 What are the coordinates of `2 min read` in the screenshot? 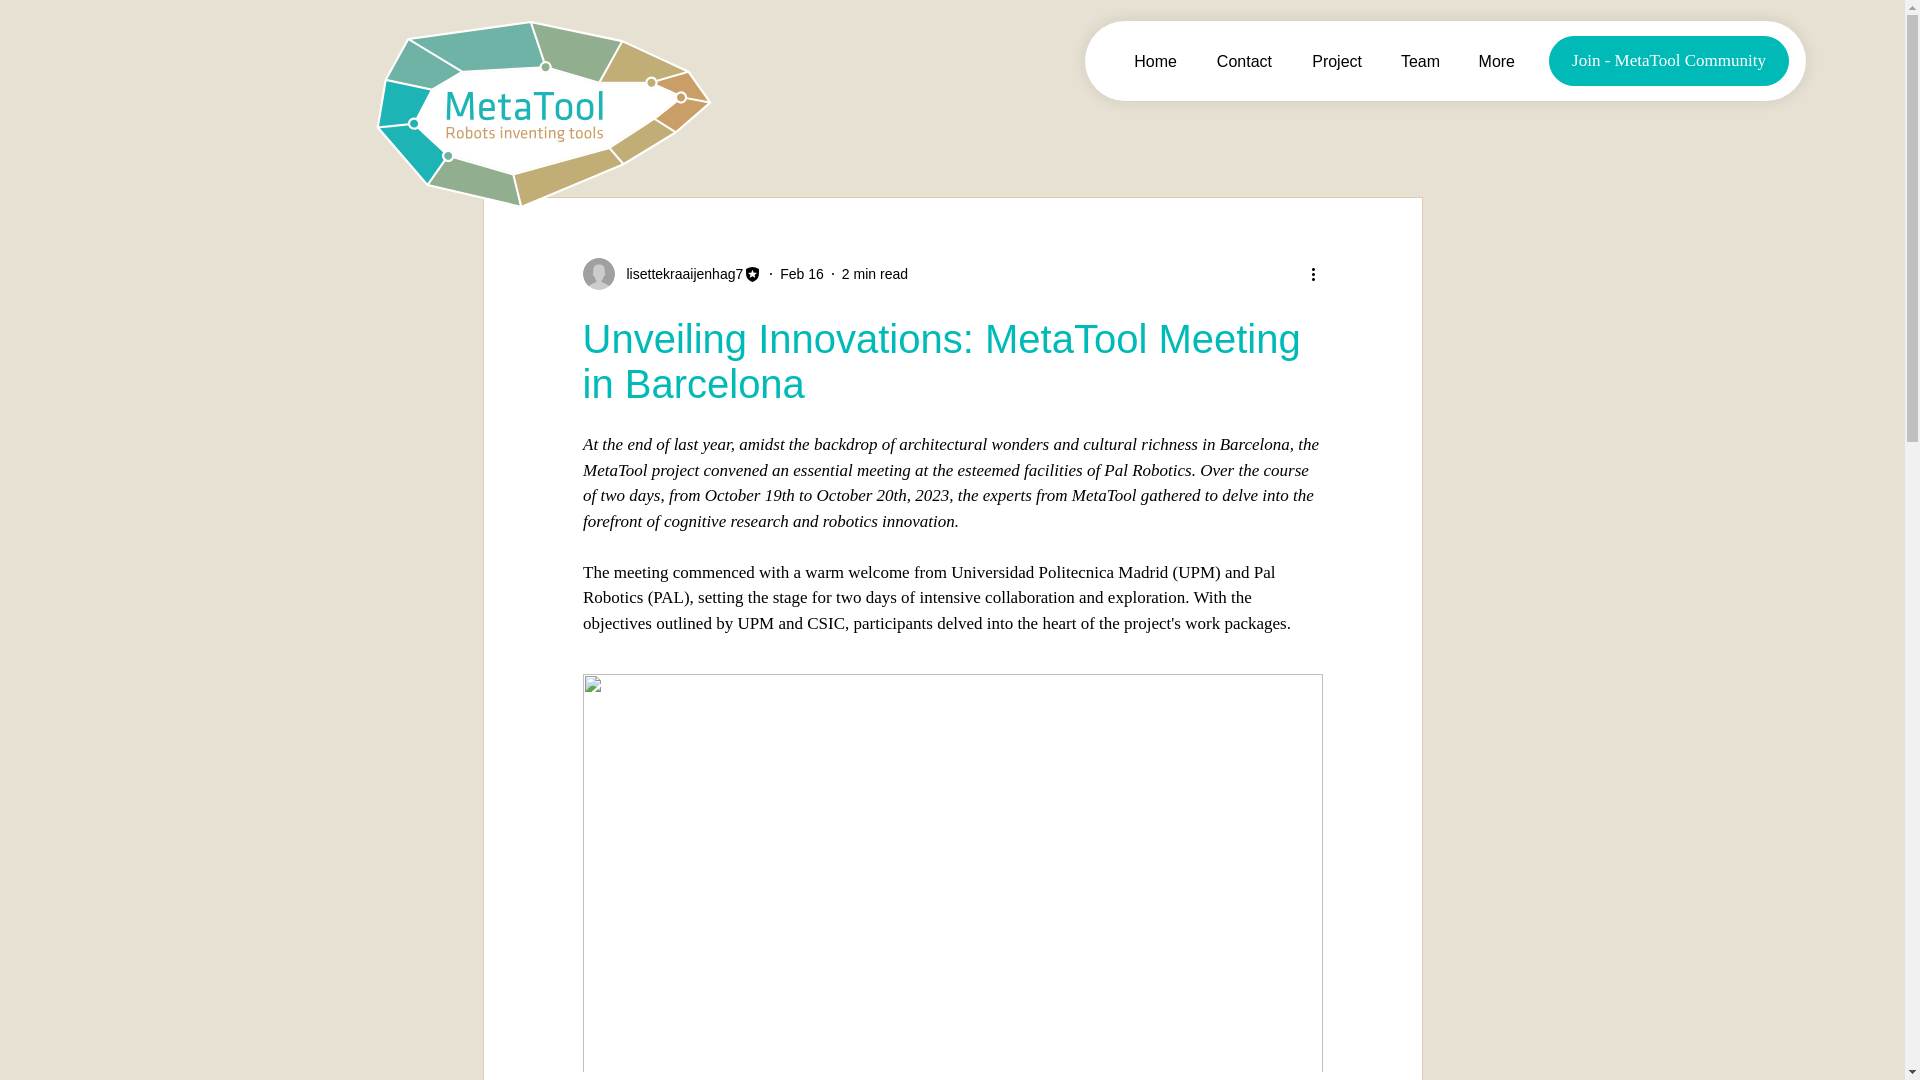 It's located at (875, 273).